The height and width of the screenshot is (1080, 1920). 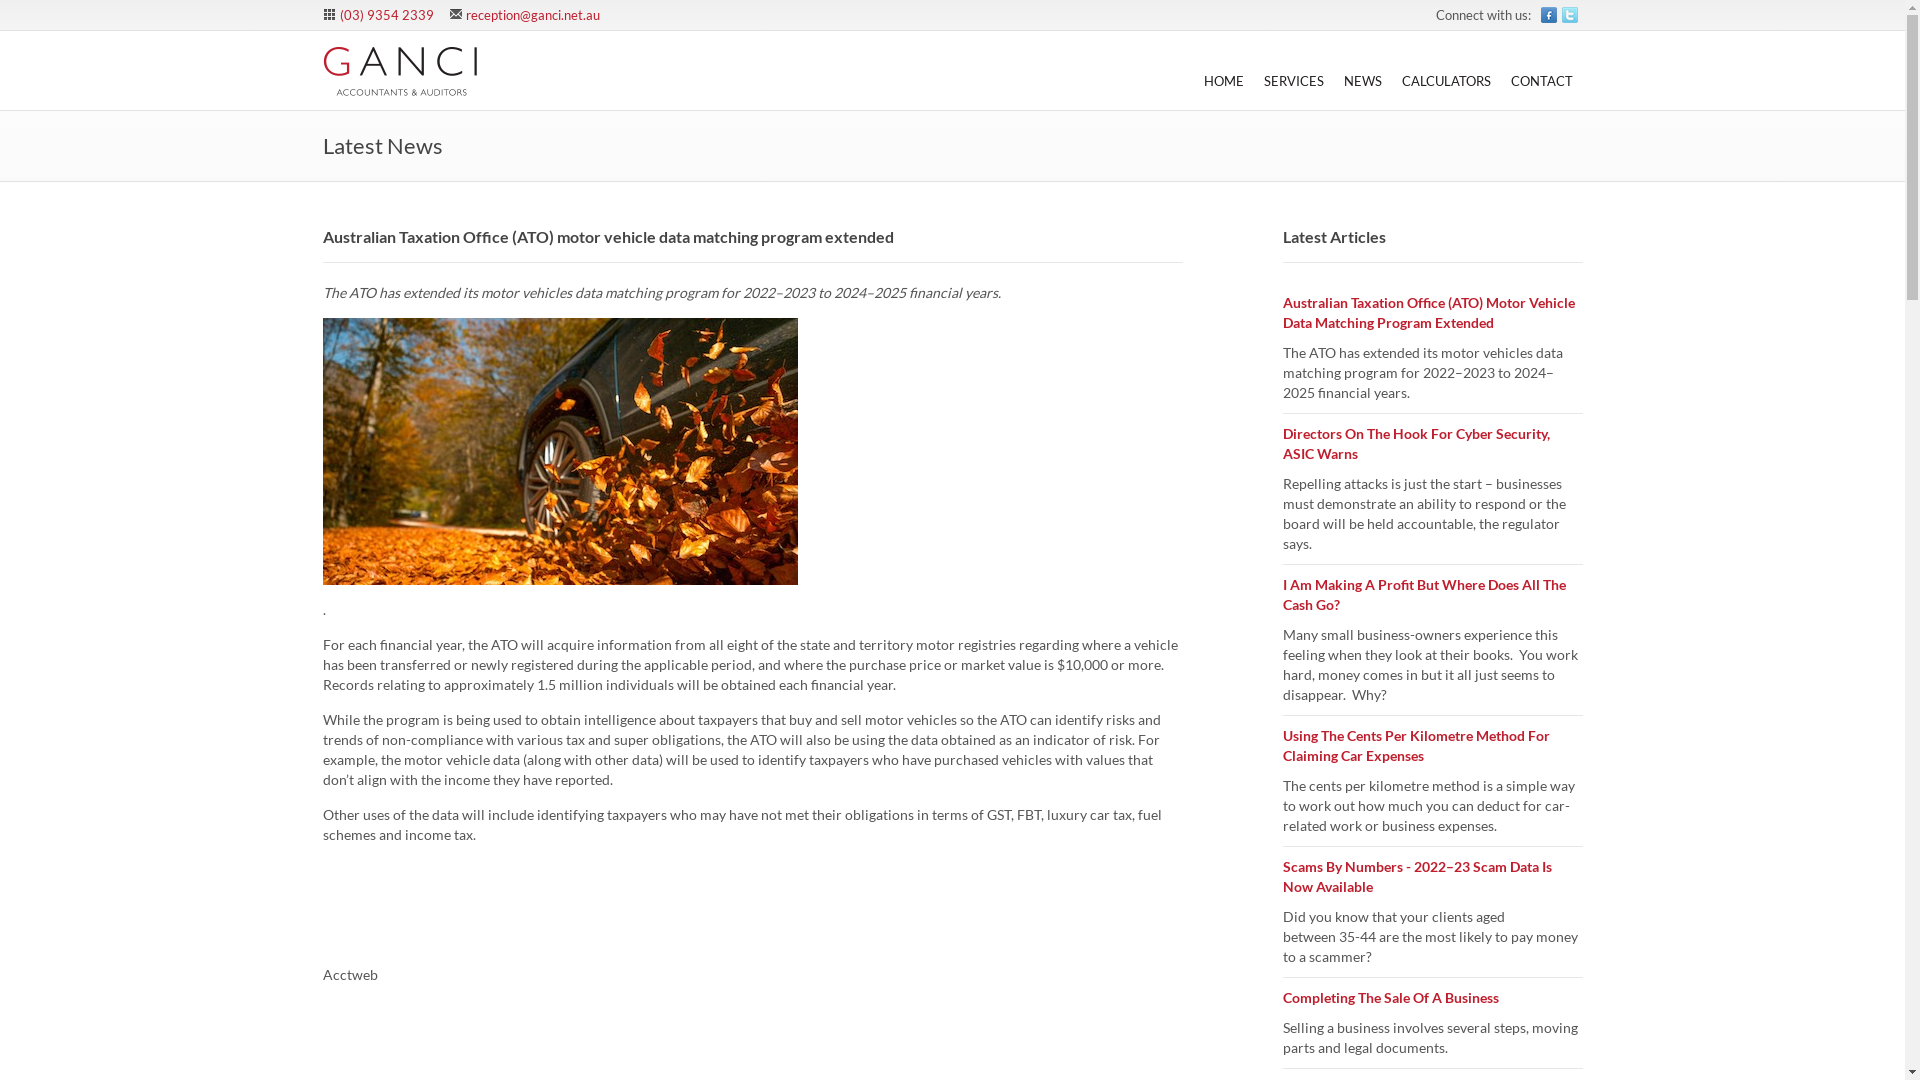 I want to click on I Am Making A Profit But Where Does All The Cash Go?, so click(x=1424, y=594).